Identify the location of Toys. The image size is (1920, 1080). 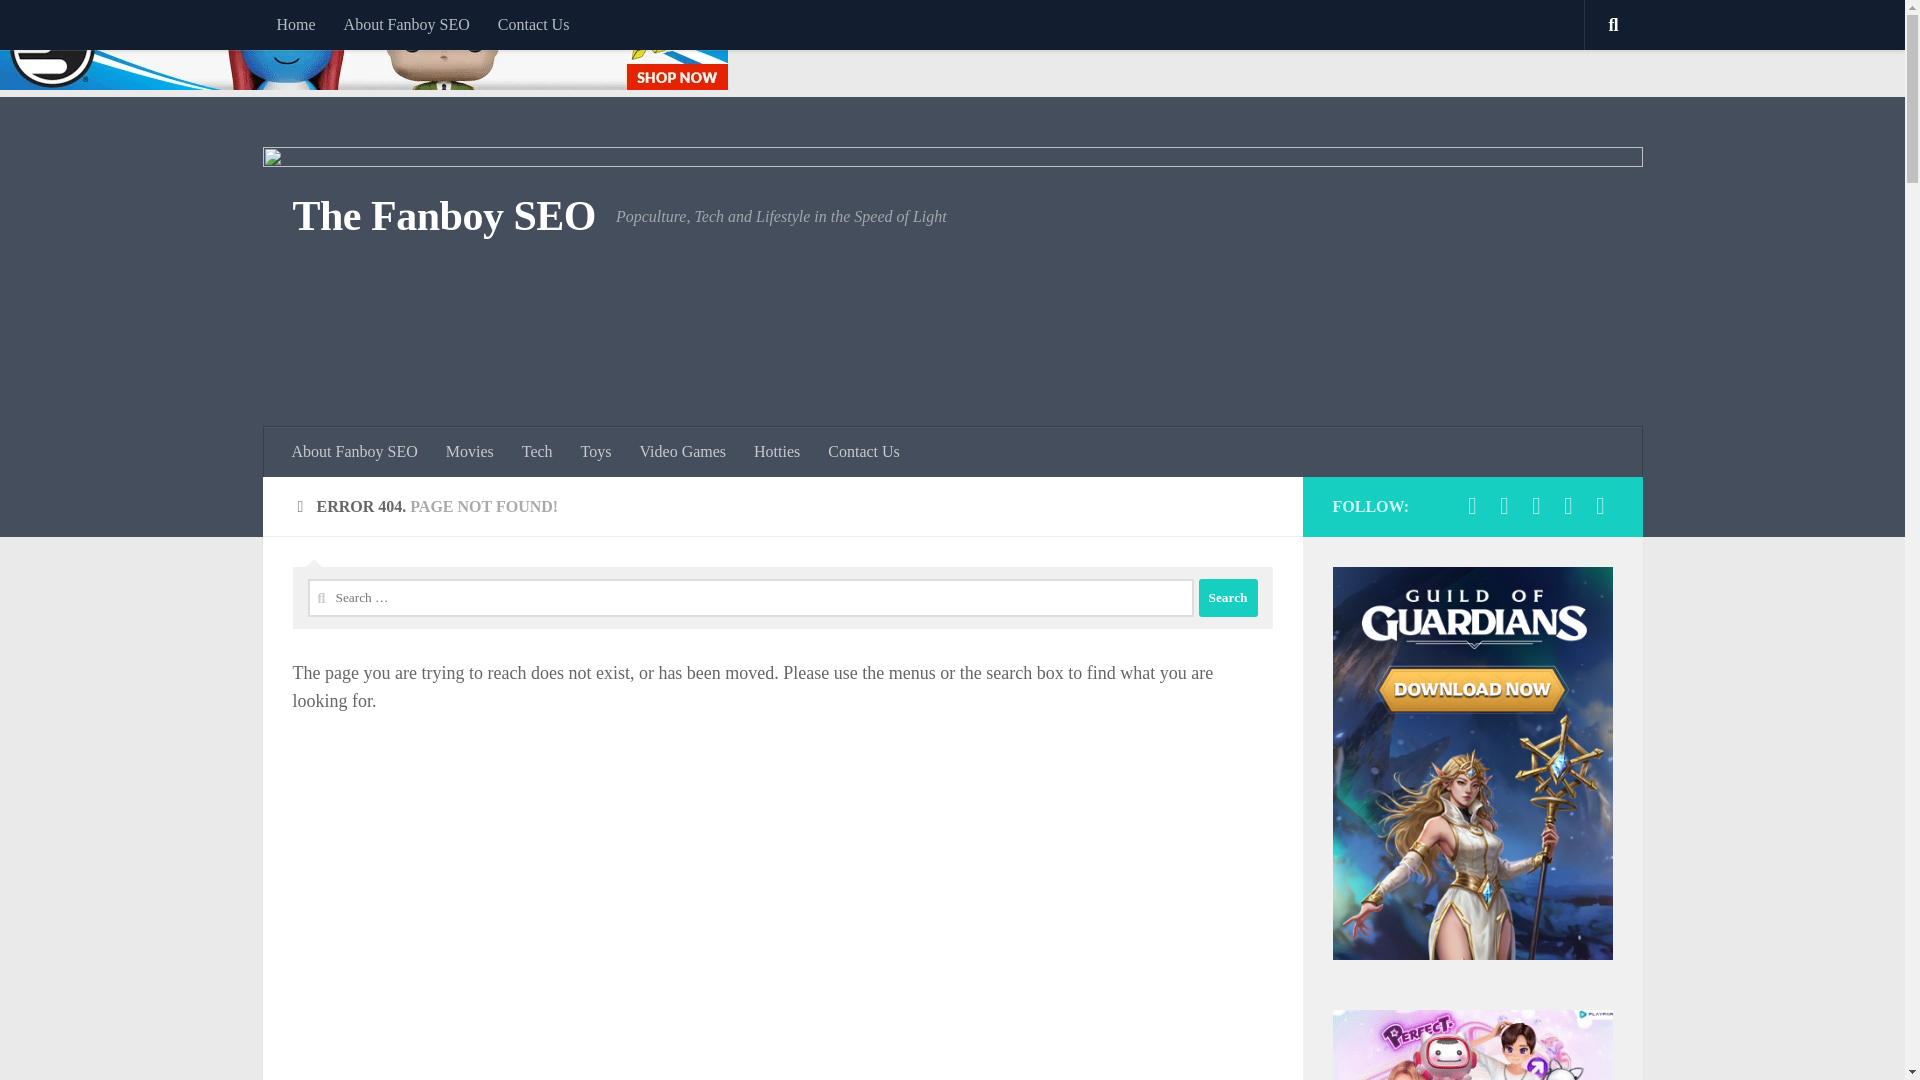
(596, 452).